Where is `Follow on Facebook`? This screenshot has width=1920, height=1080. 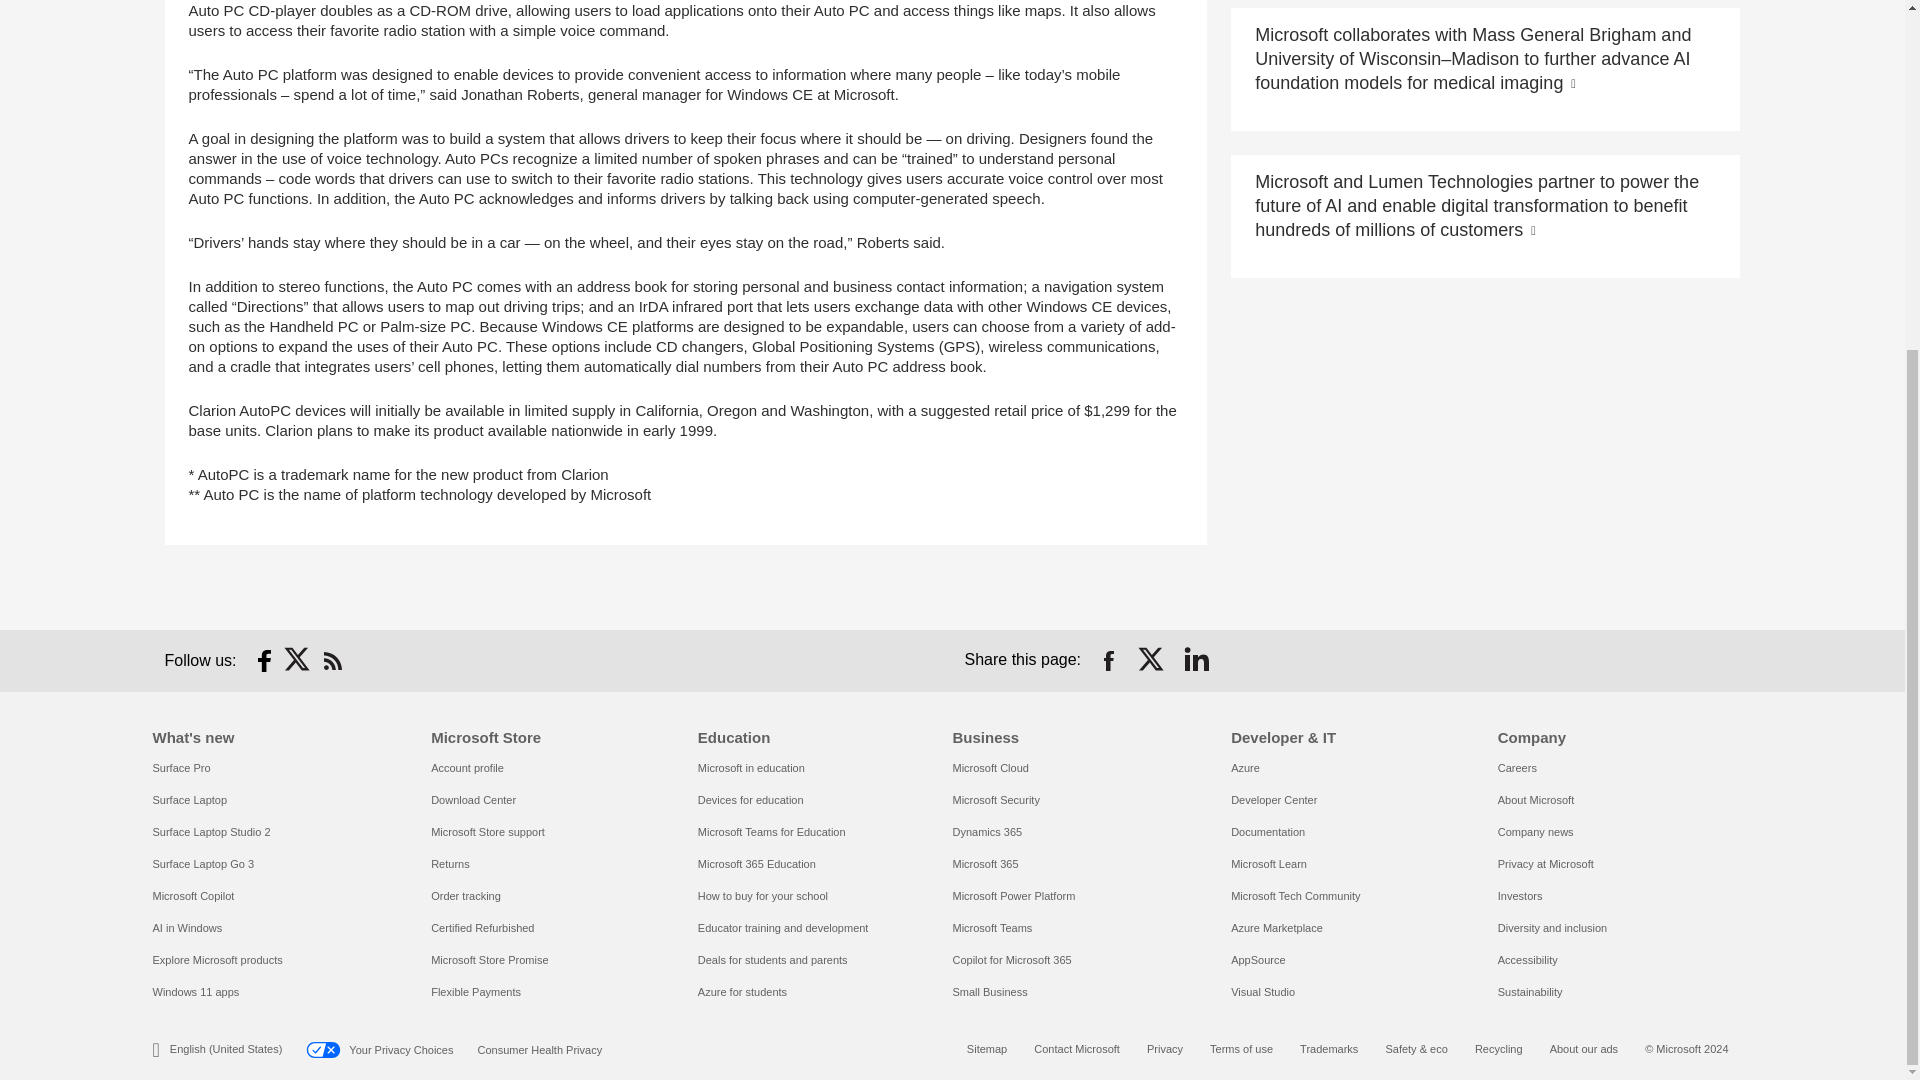 Follow on Facebook is located at coordinates (264, 660).